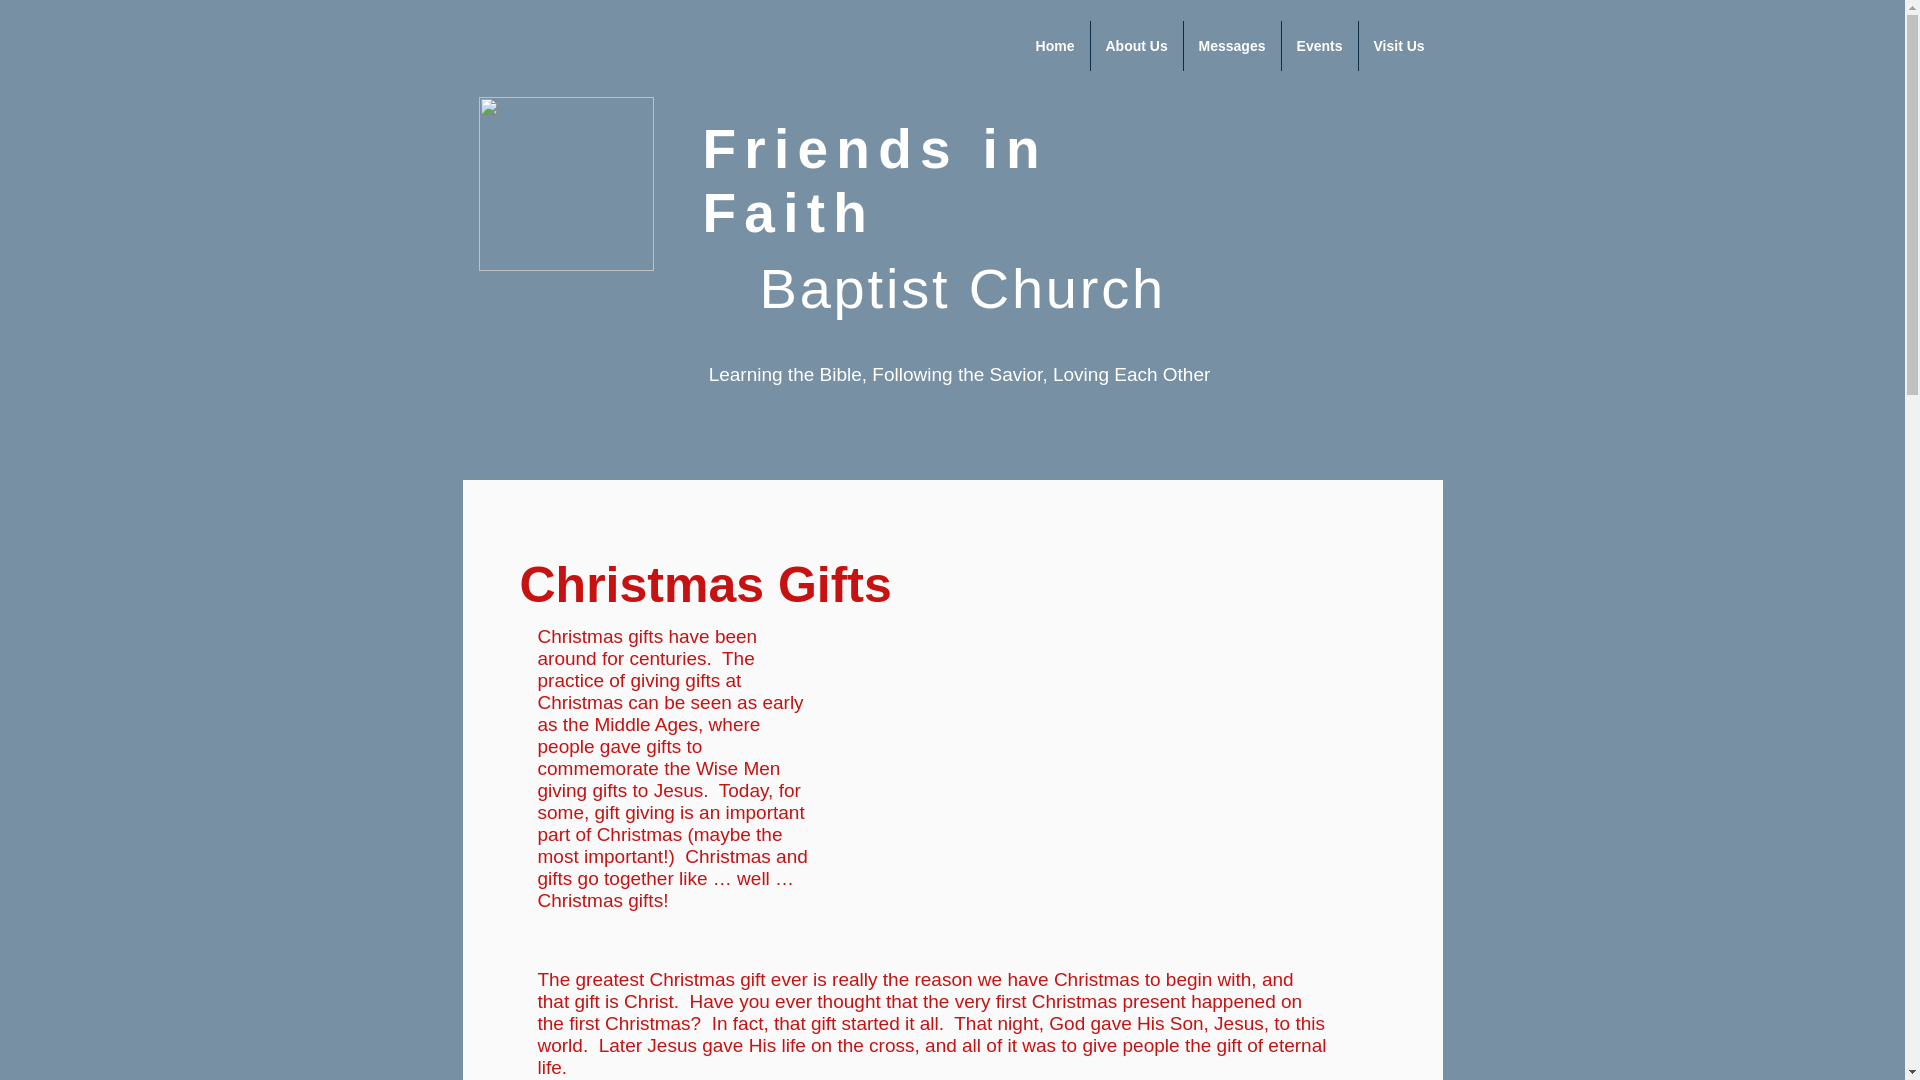 The width and height of the screenshot is (1920, 1080). I want to click on Events, so click(1320, 46).